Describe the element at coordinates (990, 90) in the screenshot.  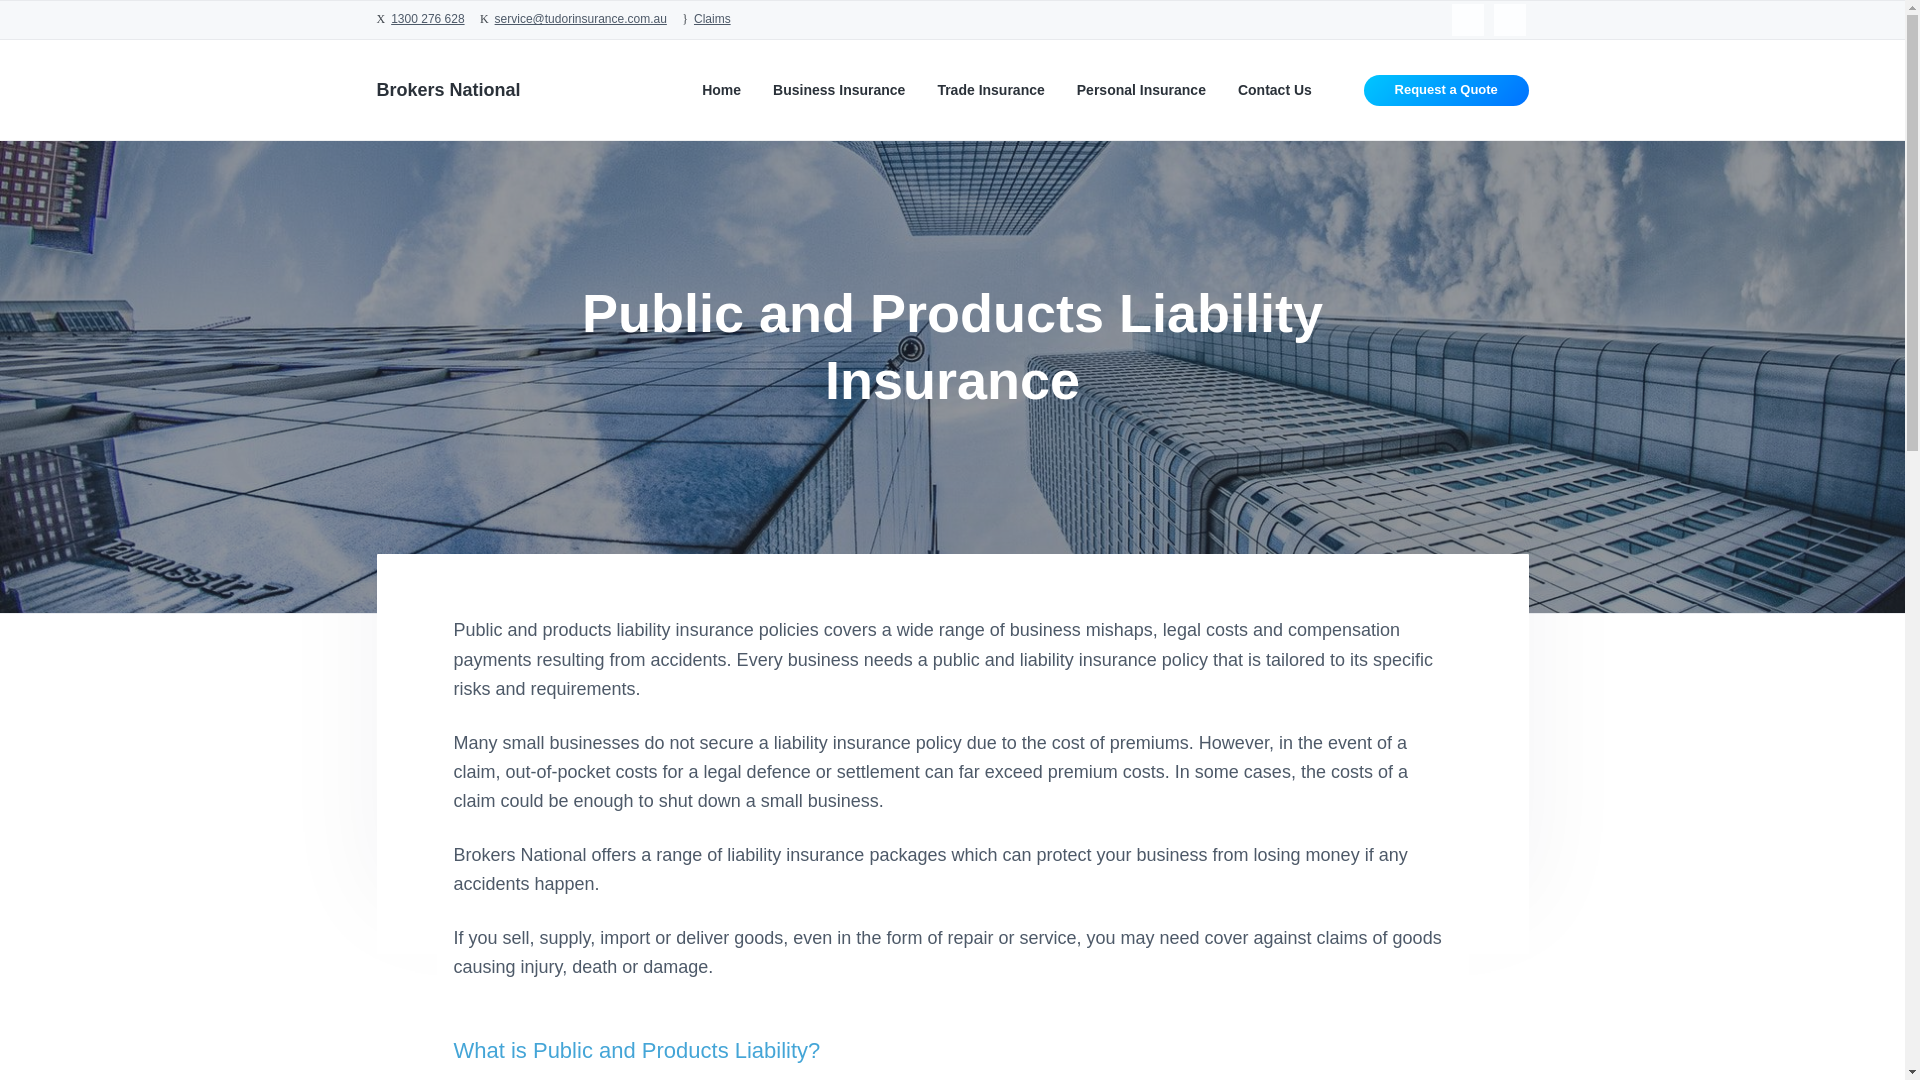
I see `Trade Insurance` at that location.